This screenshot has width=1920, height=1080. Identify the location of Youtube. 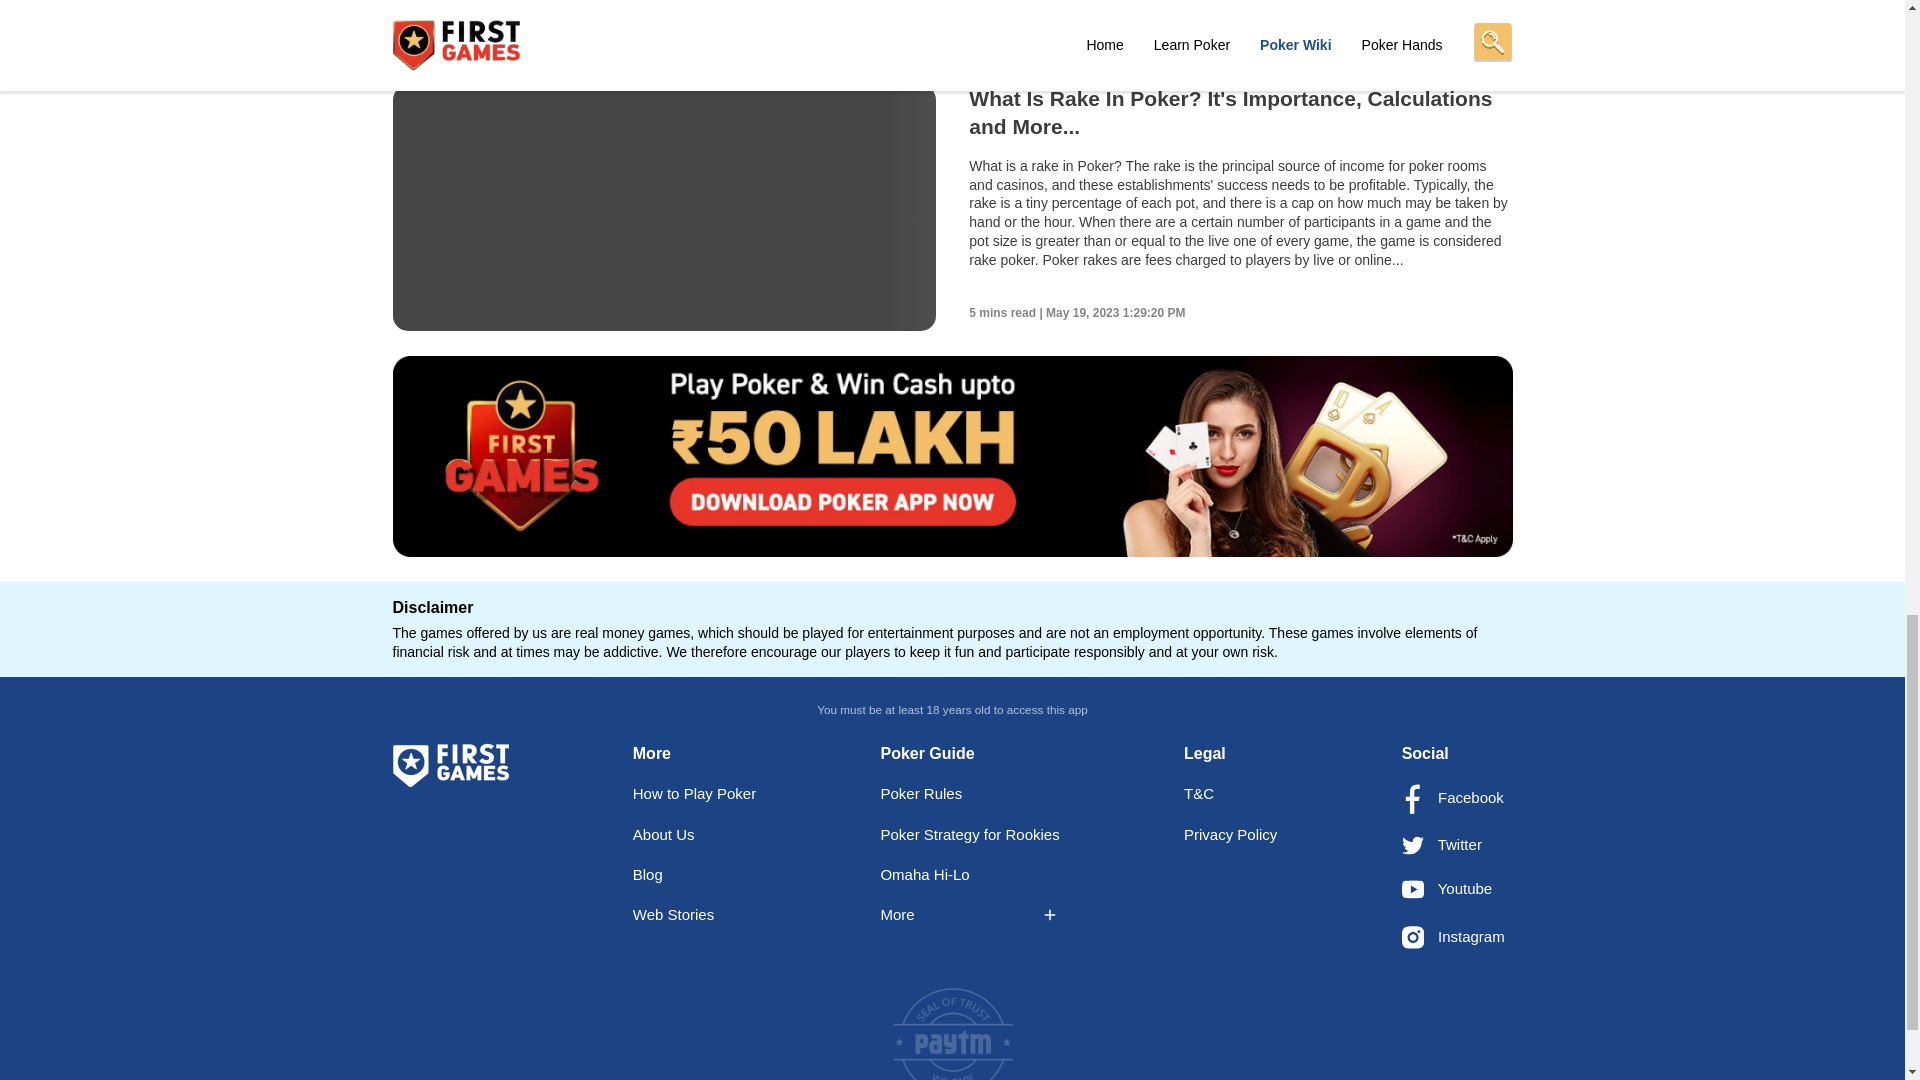
(1447, 888).